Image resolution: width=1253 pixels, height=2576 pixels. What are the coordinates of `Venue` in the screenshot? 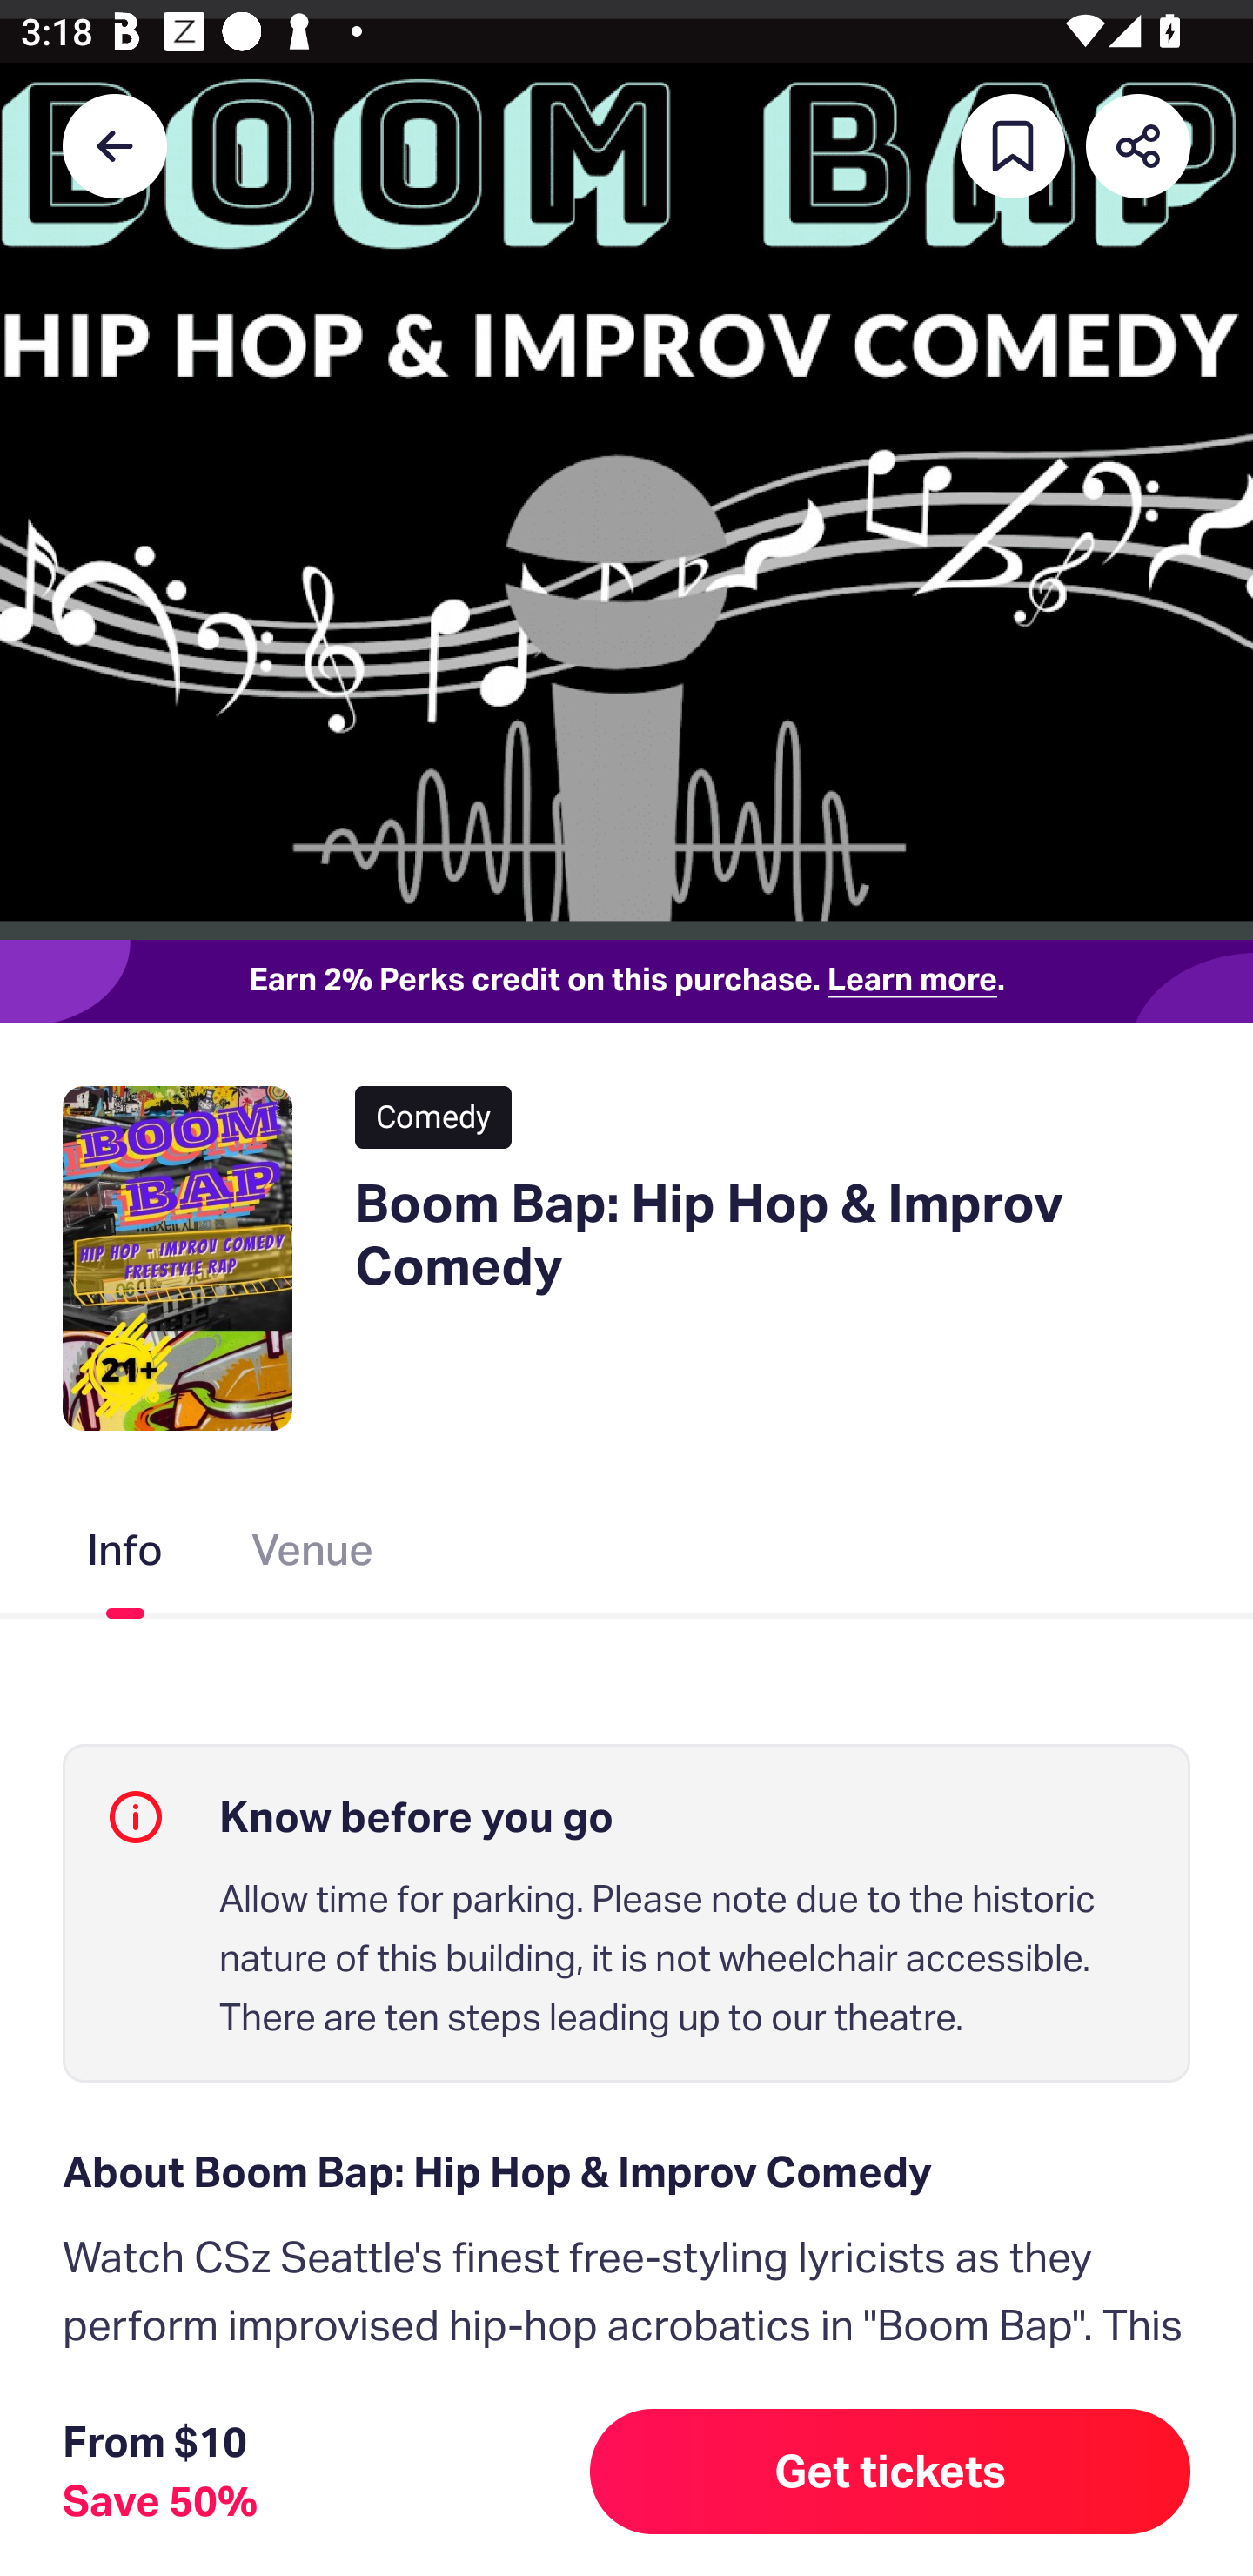 It's located at (313, 1555).